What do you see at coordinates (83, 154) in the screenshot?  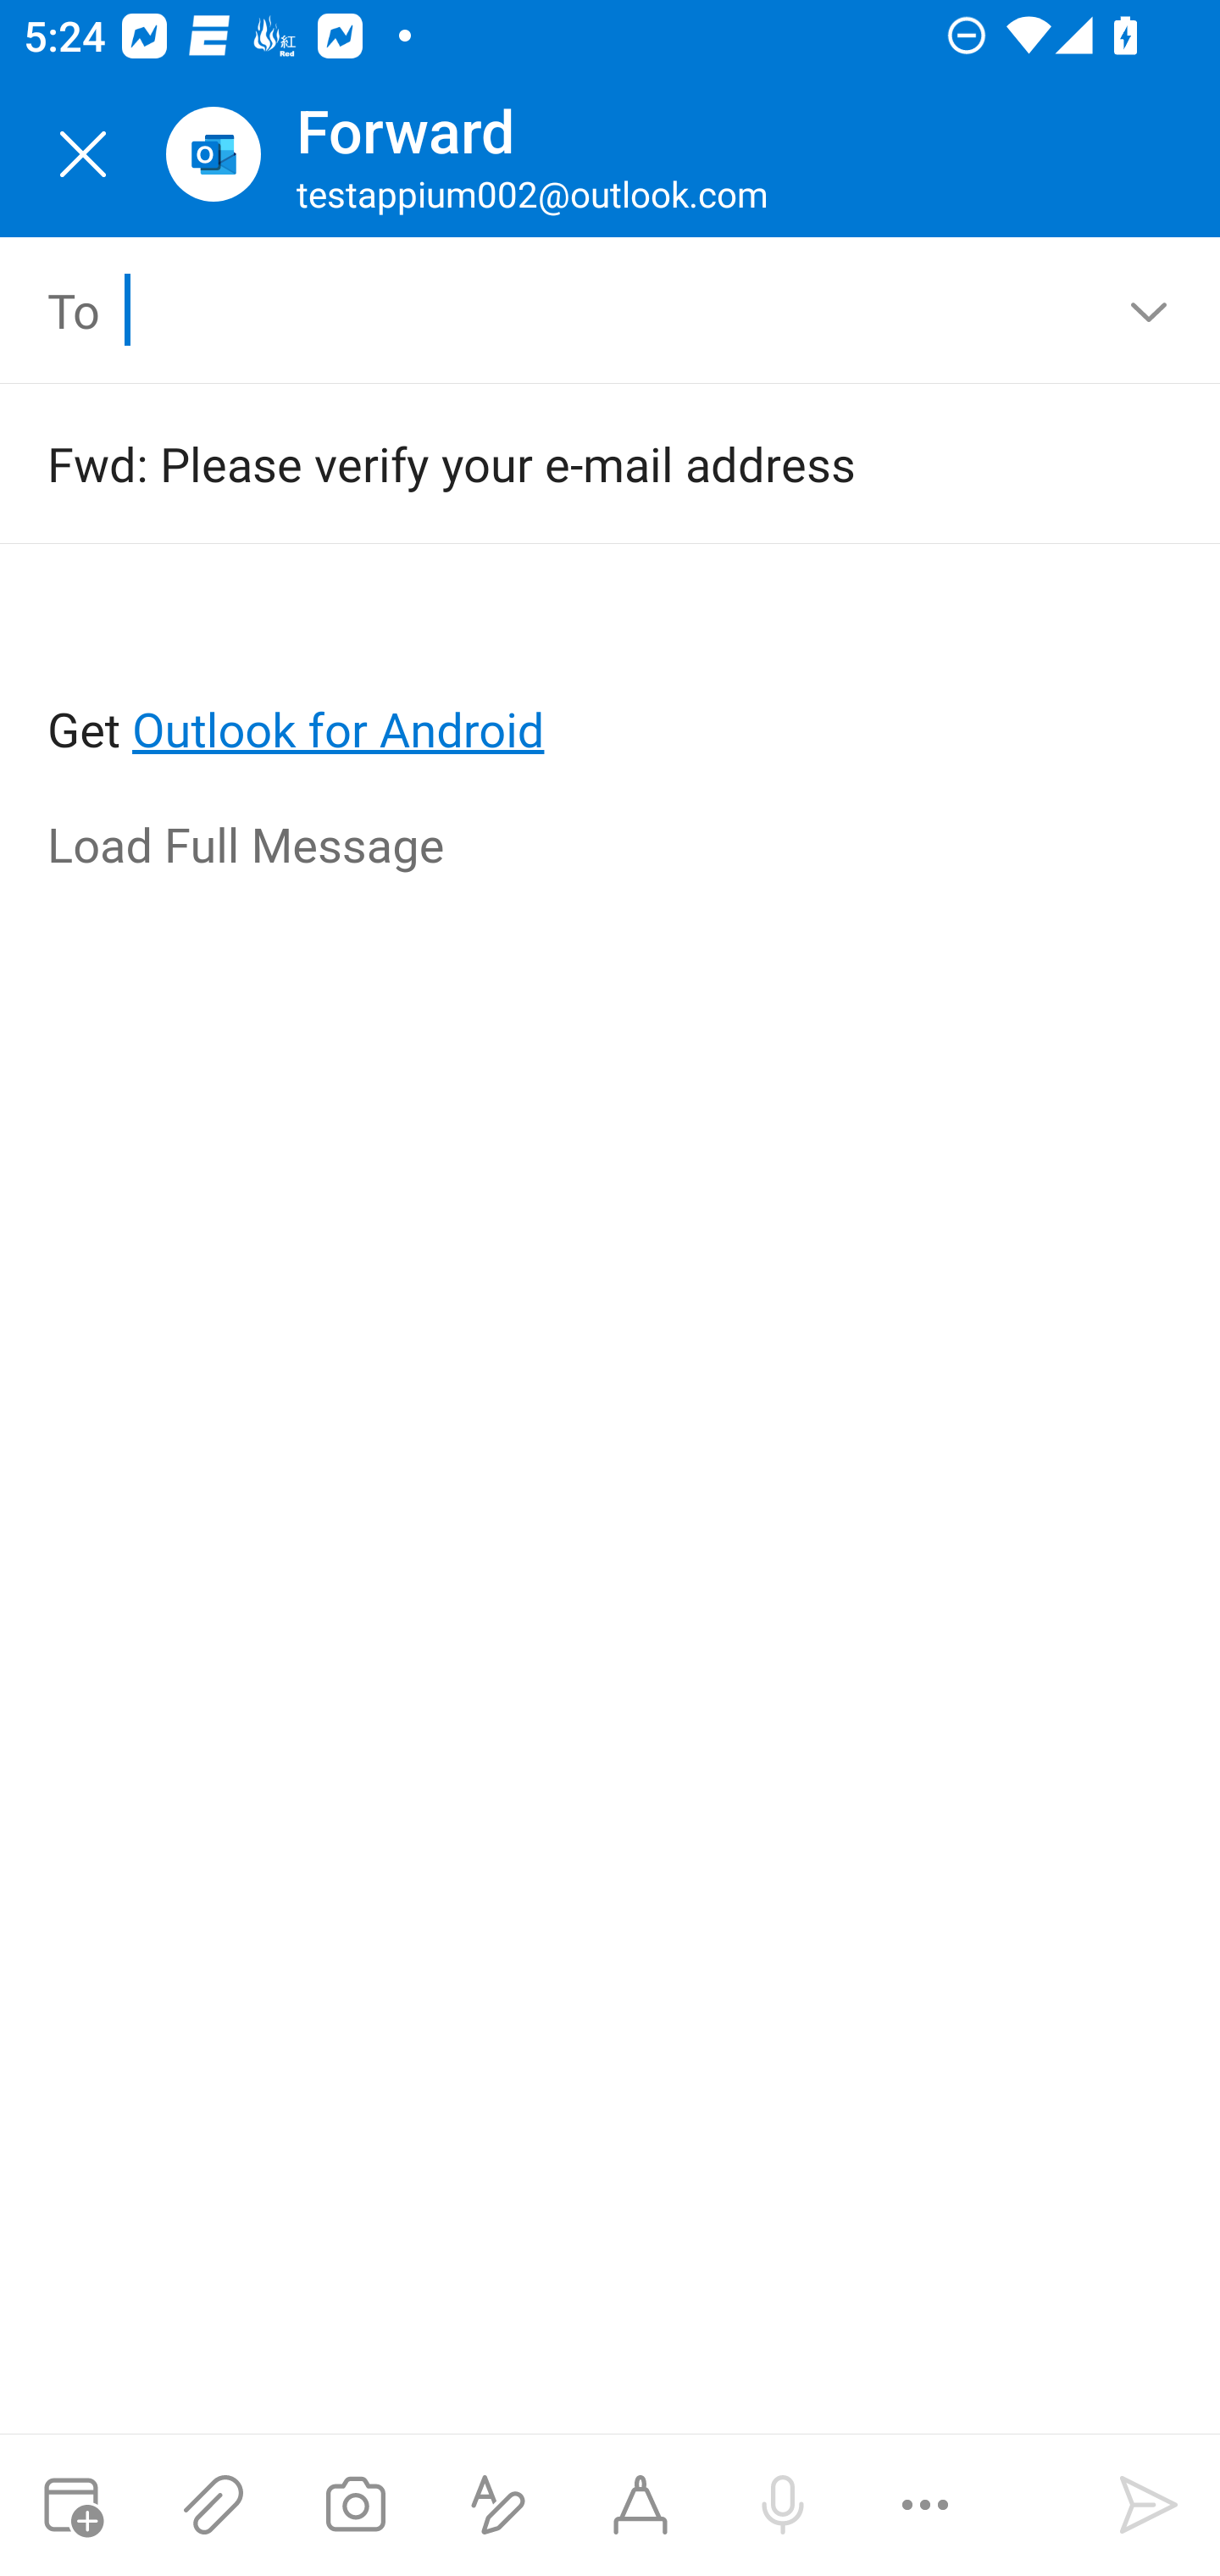 I see `Close` at bounding box center [83, 154].